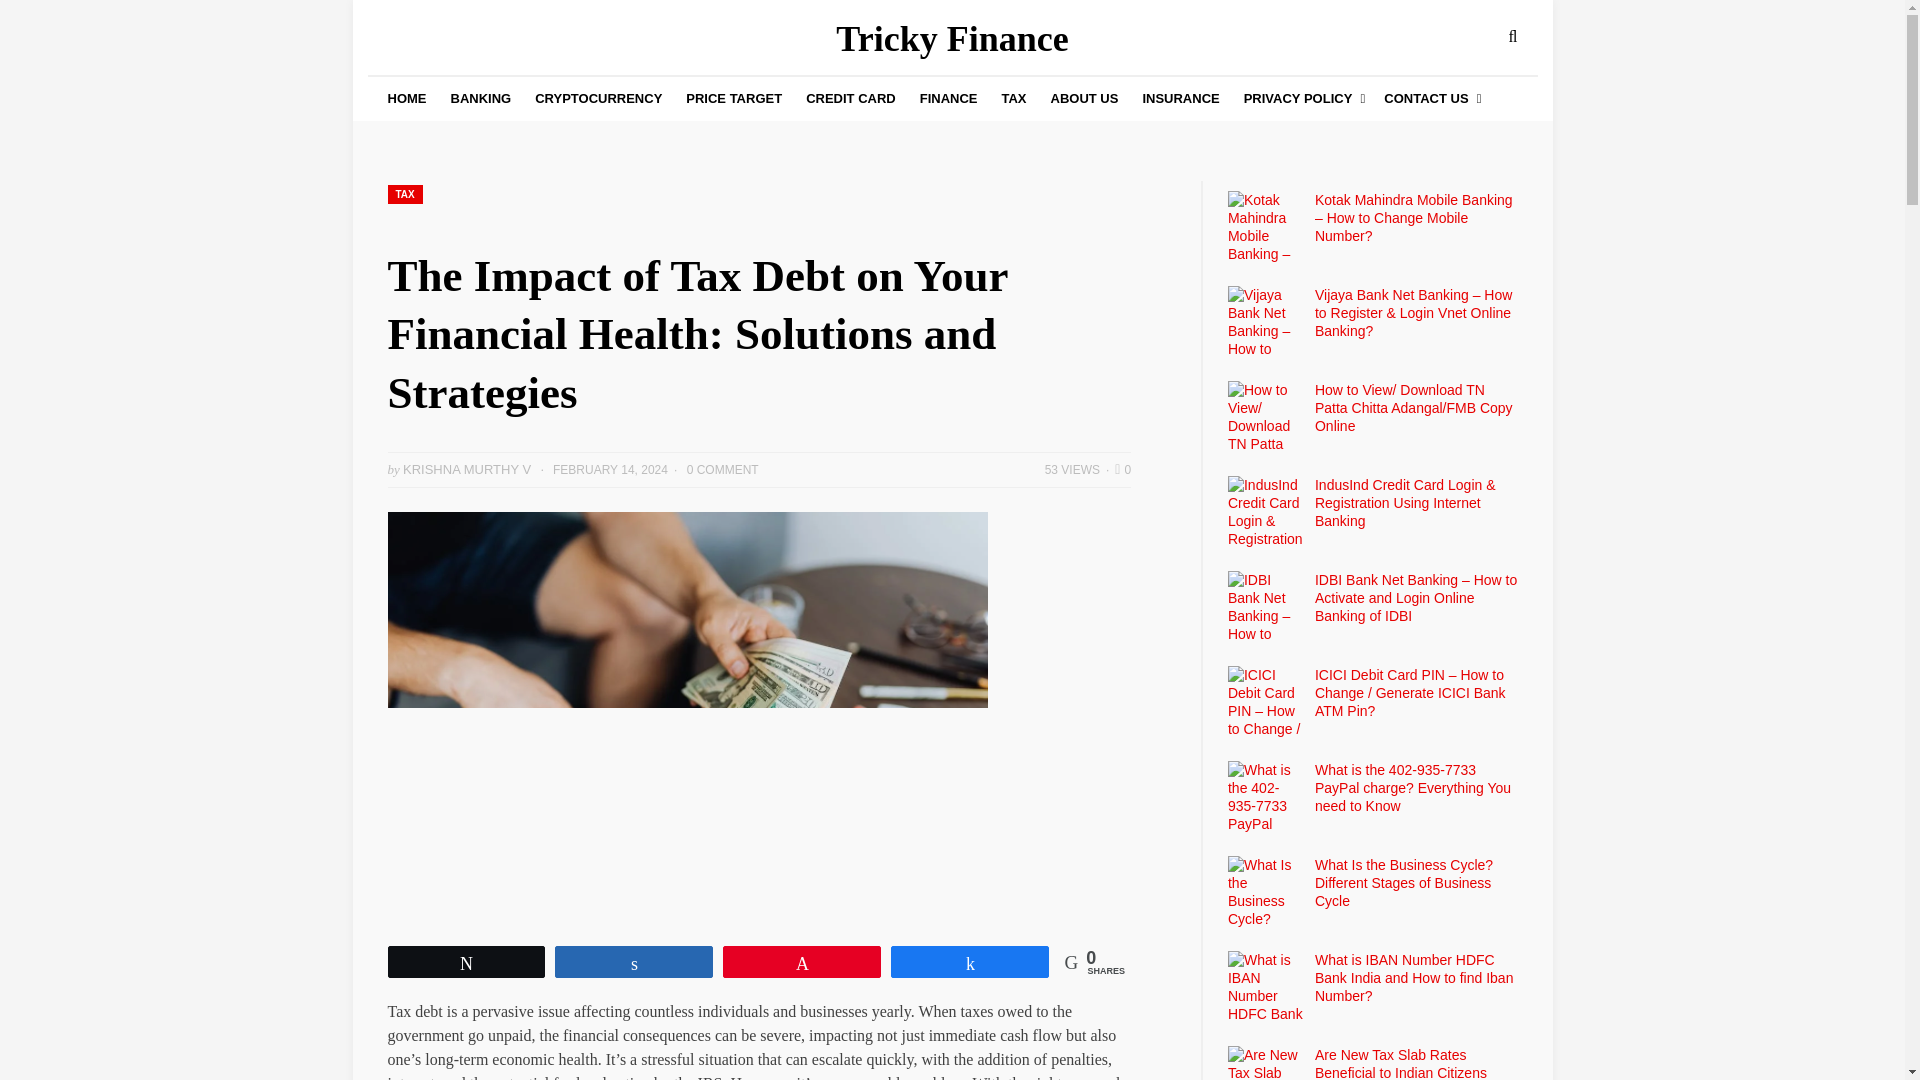 Image resolution: width=1920 pixels, height=1080 pixels. I want to click on 0 COMMENT, so click(722, 470).